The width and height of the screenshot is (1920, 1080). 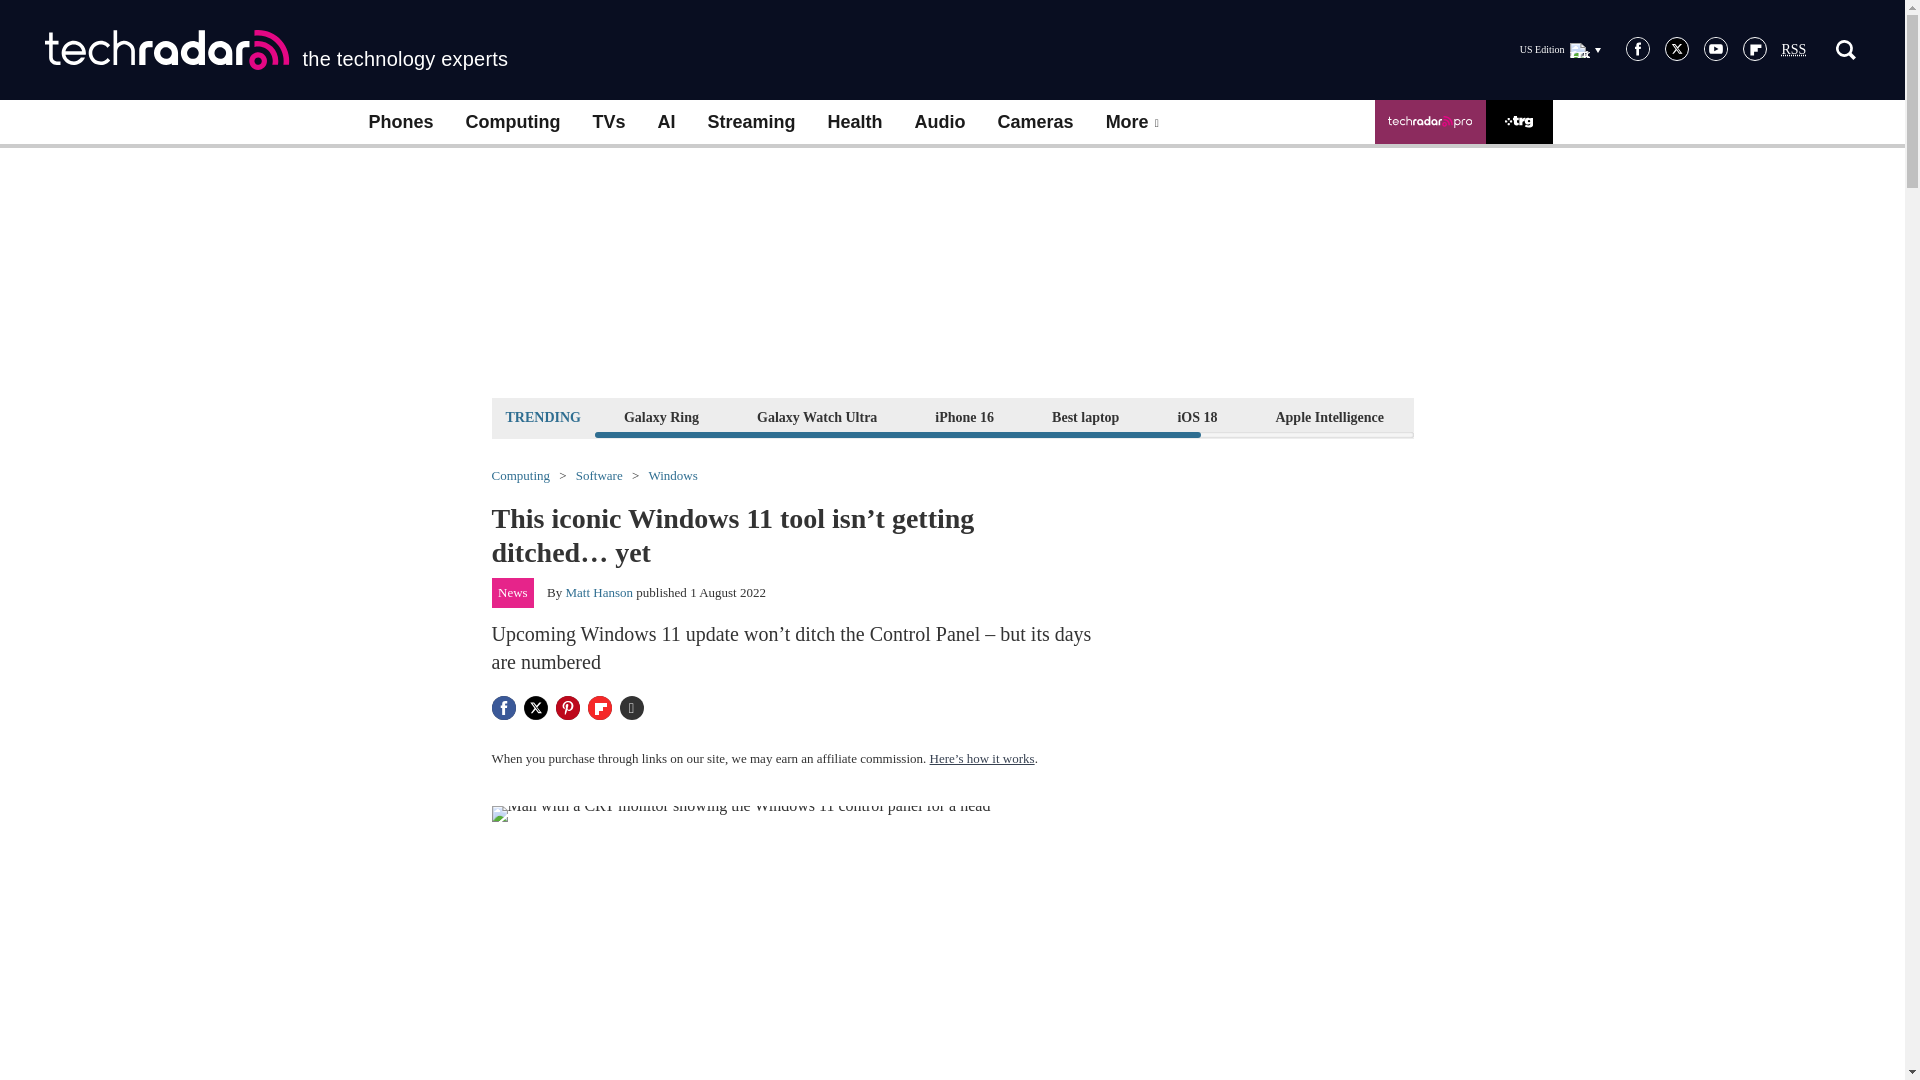 What do you see at coordinates (513, 122) in the screenshot?
I see `Computing` at bounding box center [513, 122].